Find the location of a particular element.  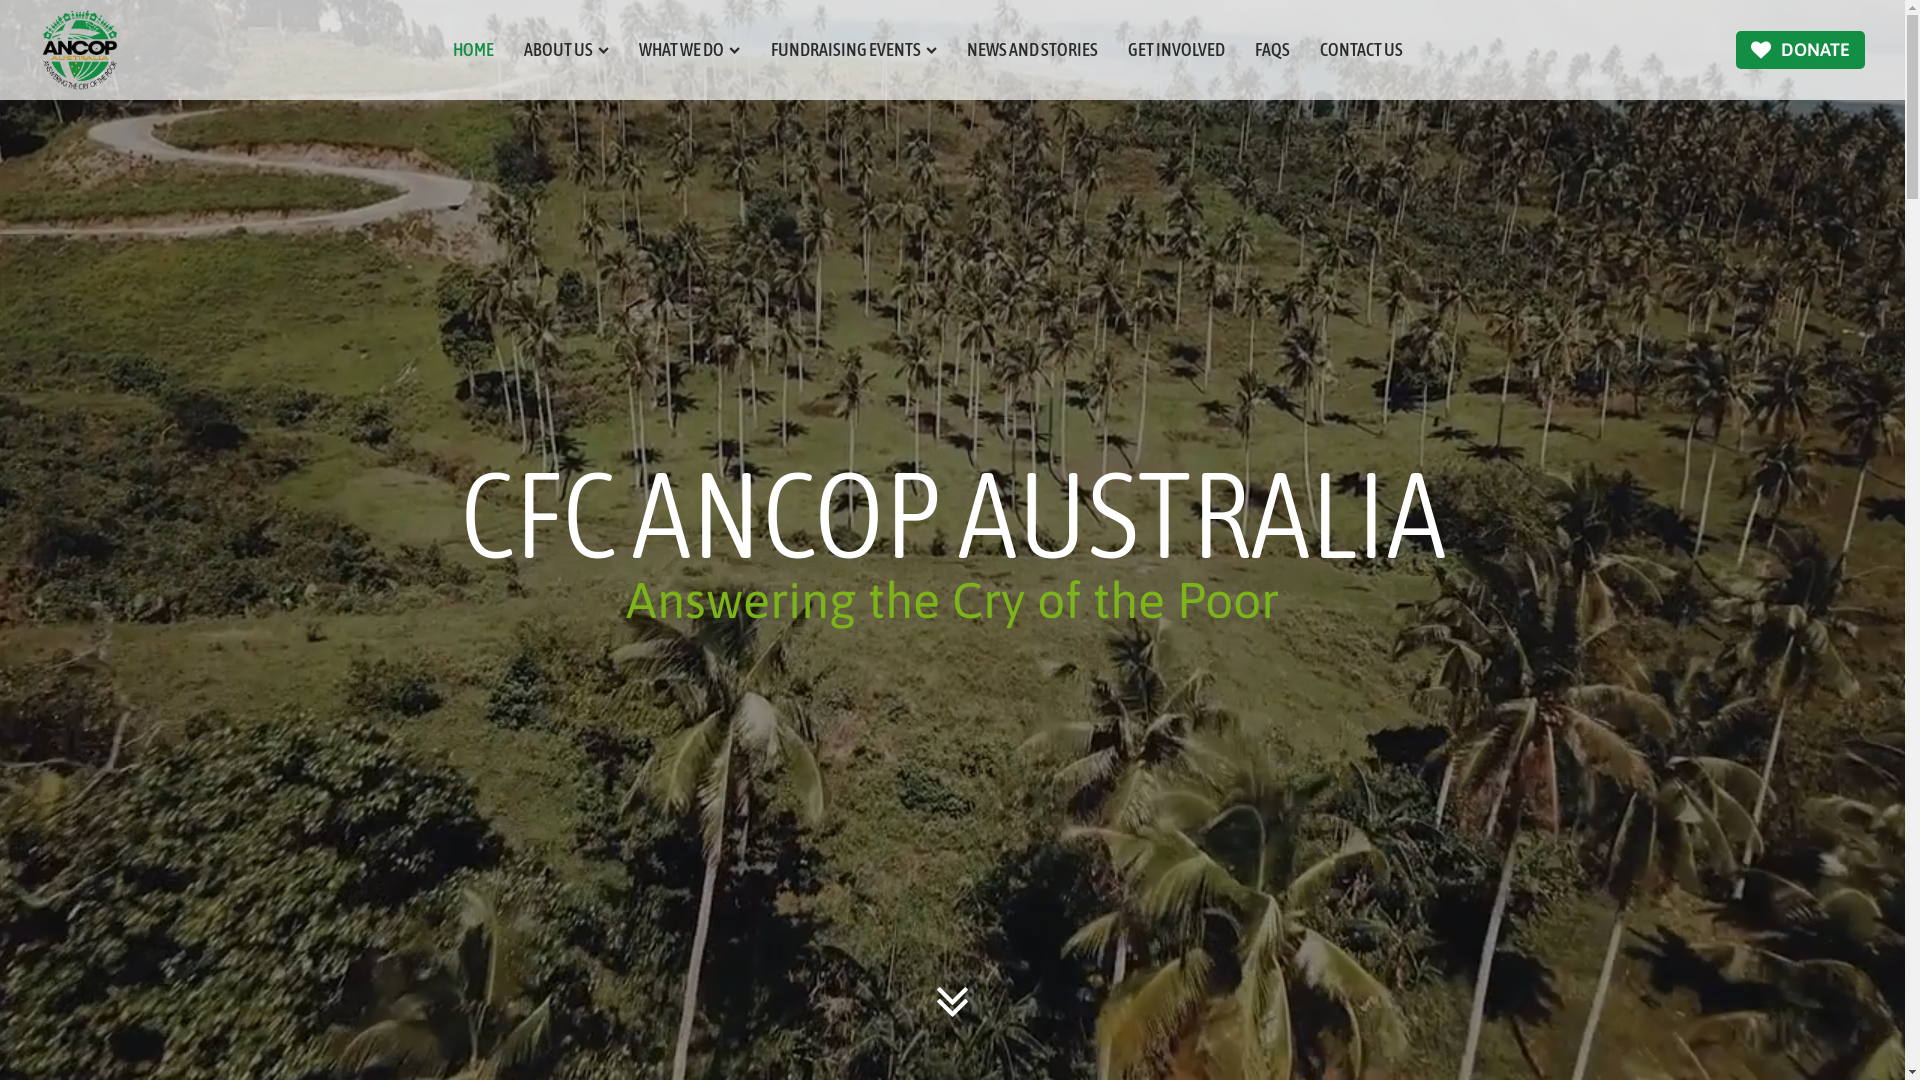

NEWS AND STORIES is located at coordinates (1032, 50).